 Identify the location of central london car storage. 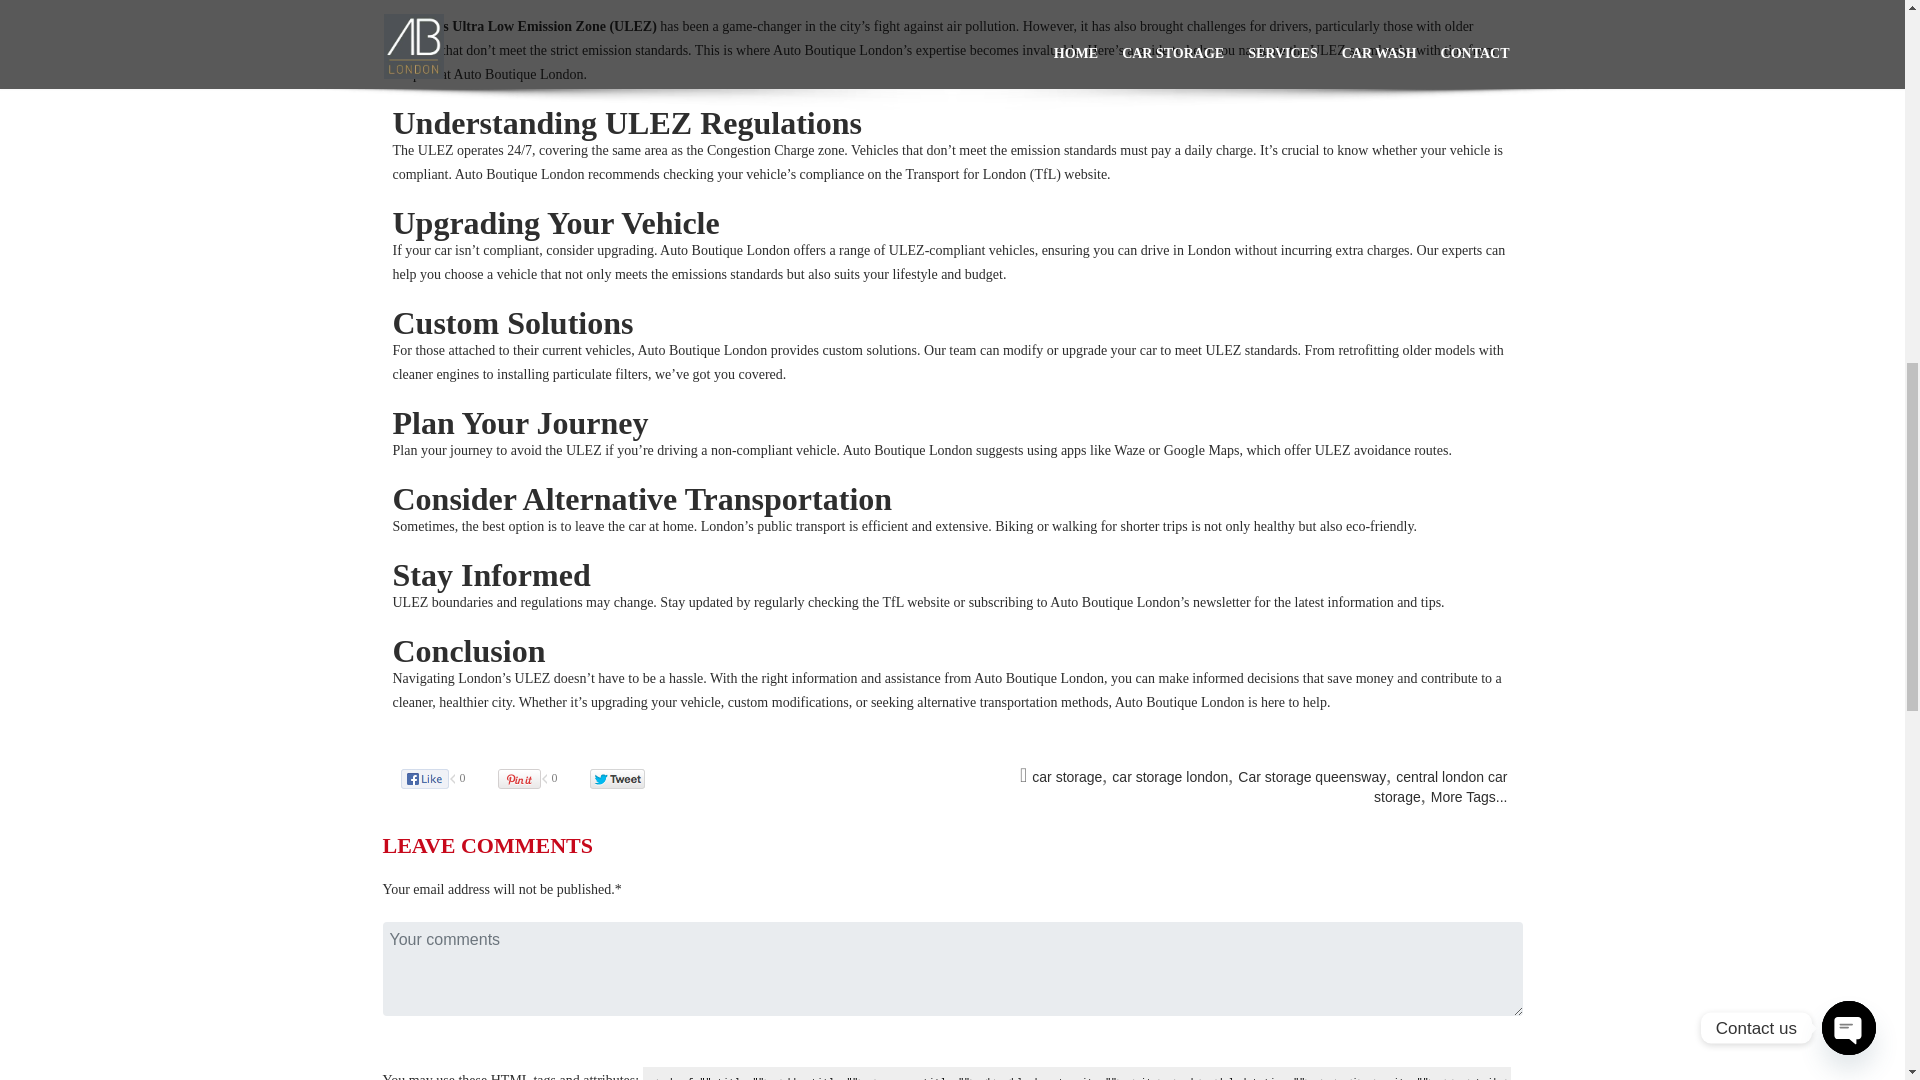
(1440, 786).